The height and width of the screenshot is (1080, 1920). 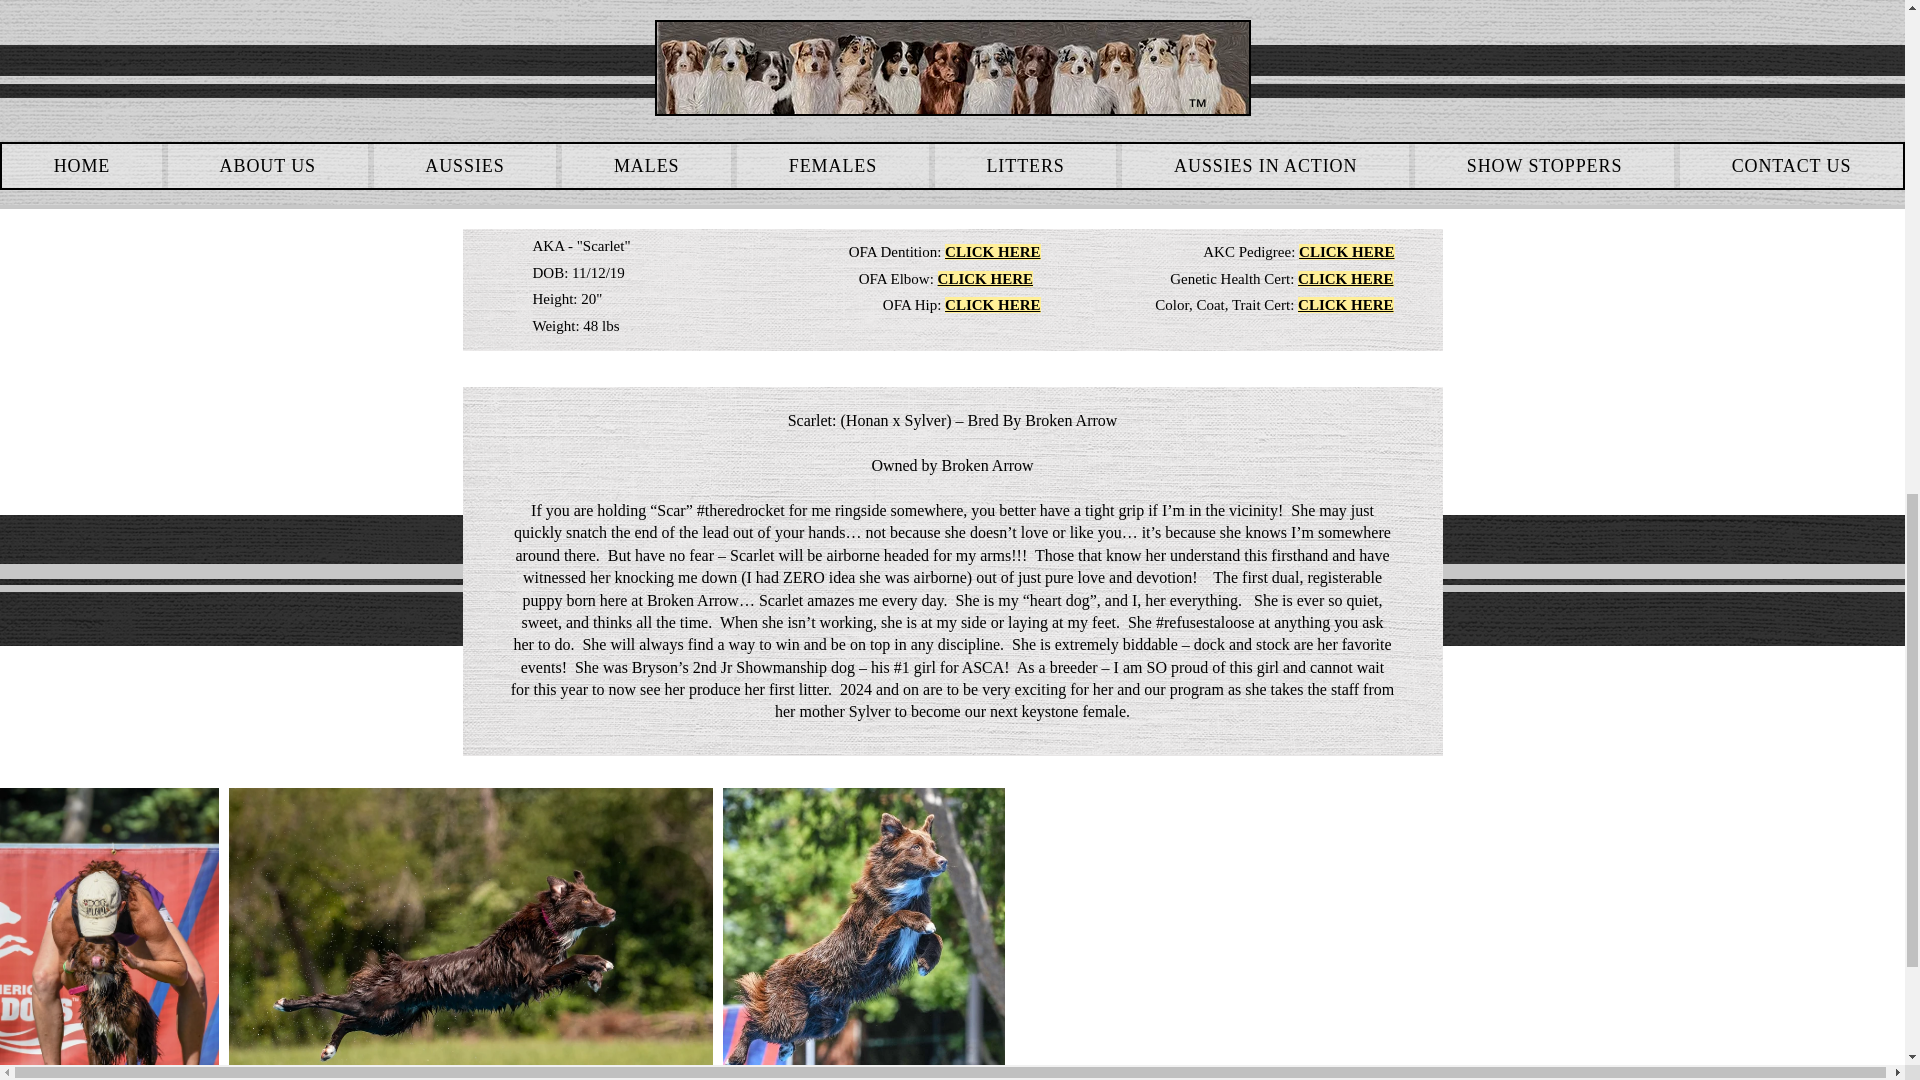 What do you see at coordinates (992, 305) in the screenshot?
I see `CLICK HERE` at bounding box center [992, 305].